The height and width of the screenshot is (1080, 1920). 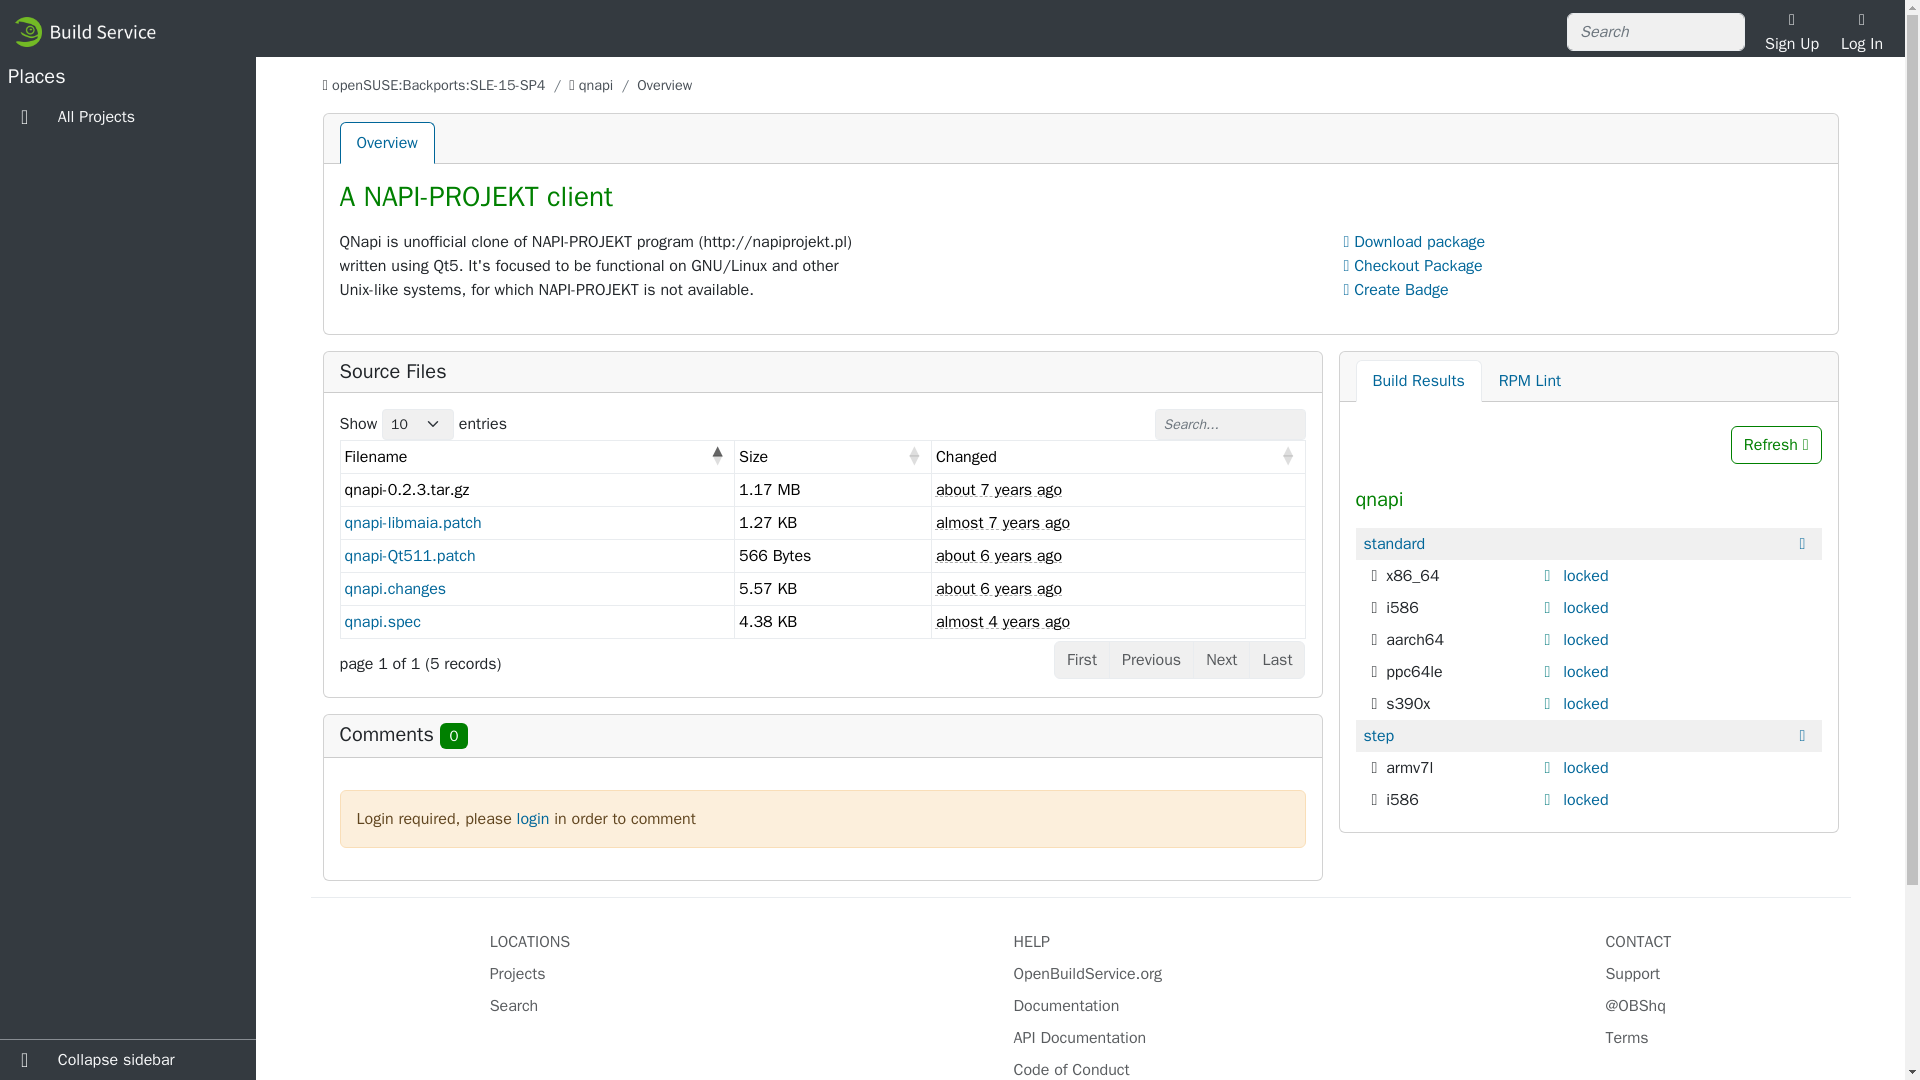 I want to click on Previous, so click(x=1152, y=660).